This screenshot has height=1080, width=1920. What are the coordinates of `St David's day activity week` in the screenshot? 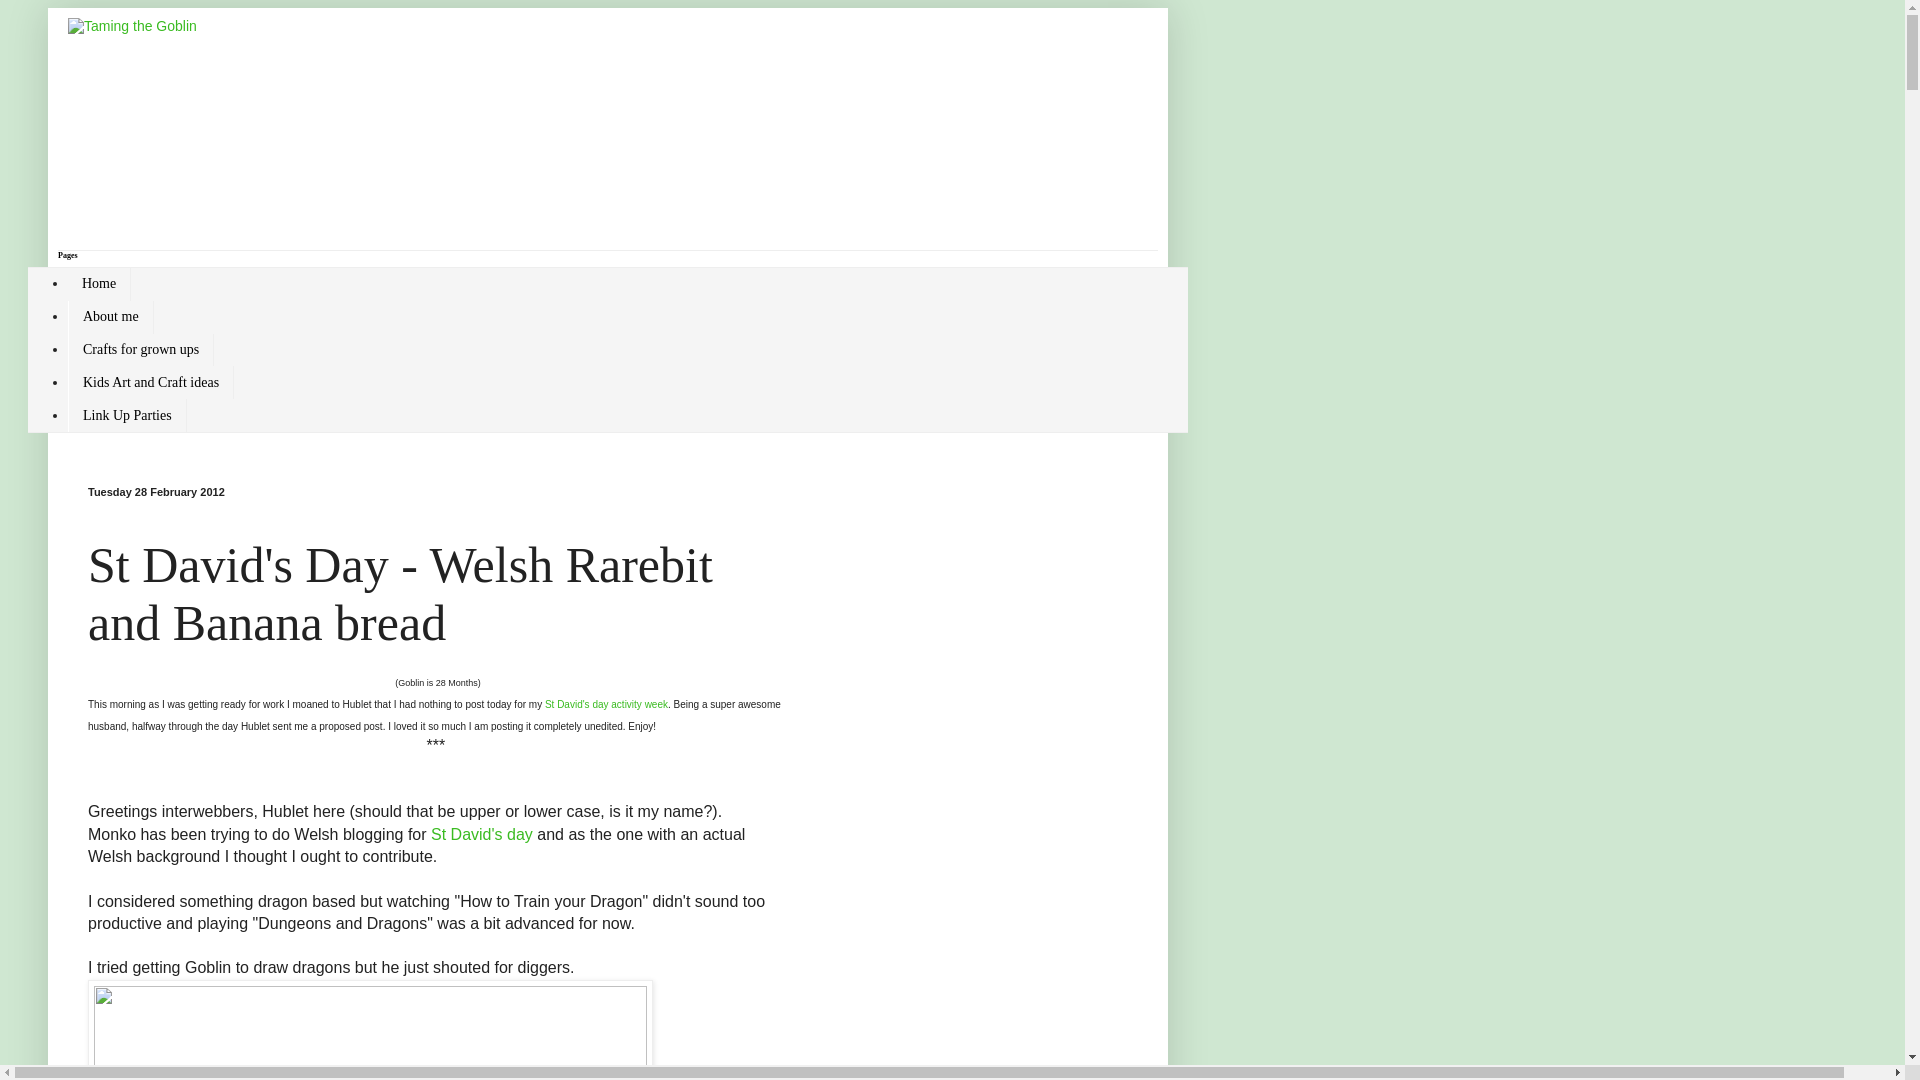 It's located at (606, 704).